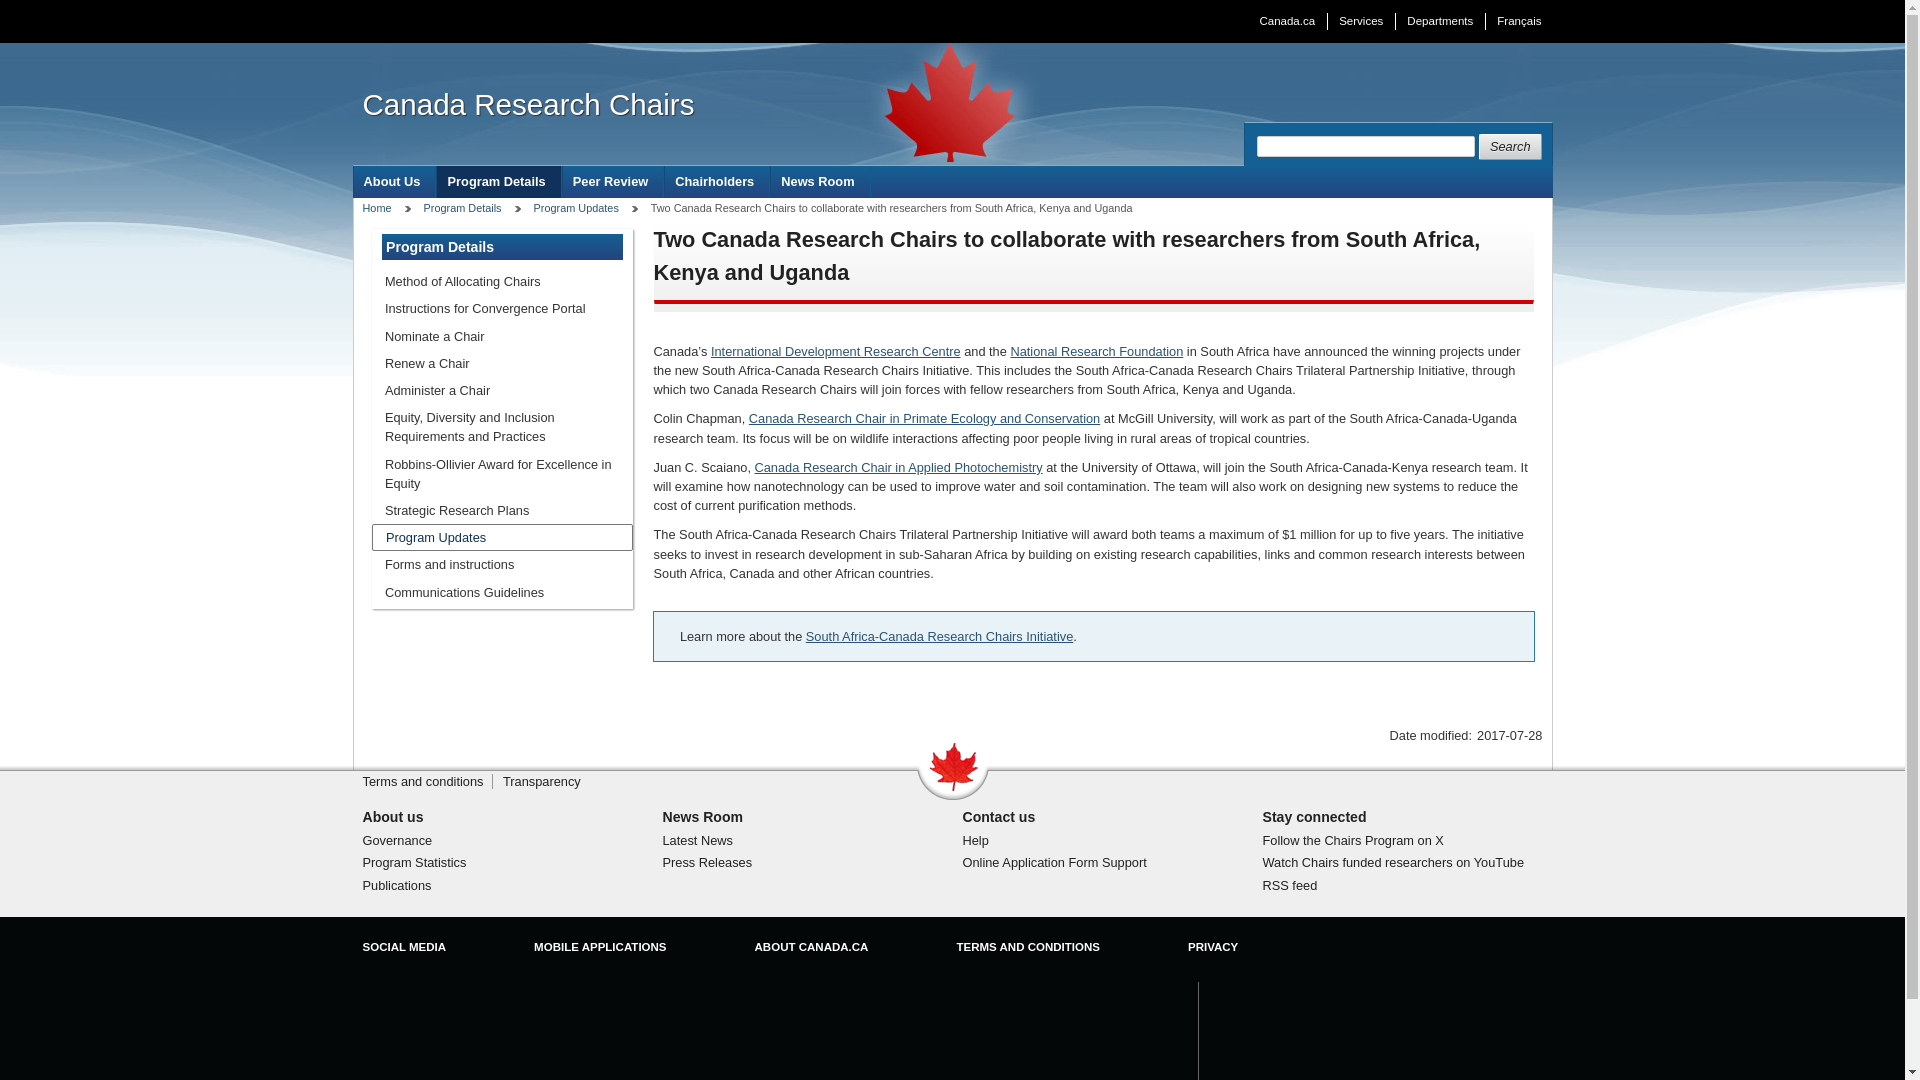 This screenshot has width=1920, height=1080. Describe the element at coordinates (613, 181) in the screenshot. I see `Peer Review` at that location.